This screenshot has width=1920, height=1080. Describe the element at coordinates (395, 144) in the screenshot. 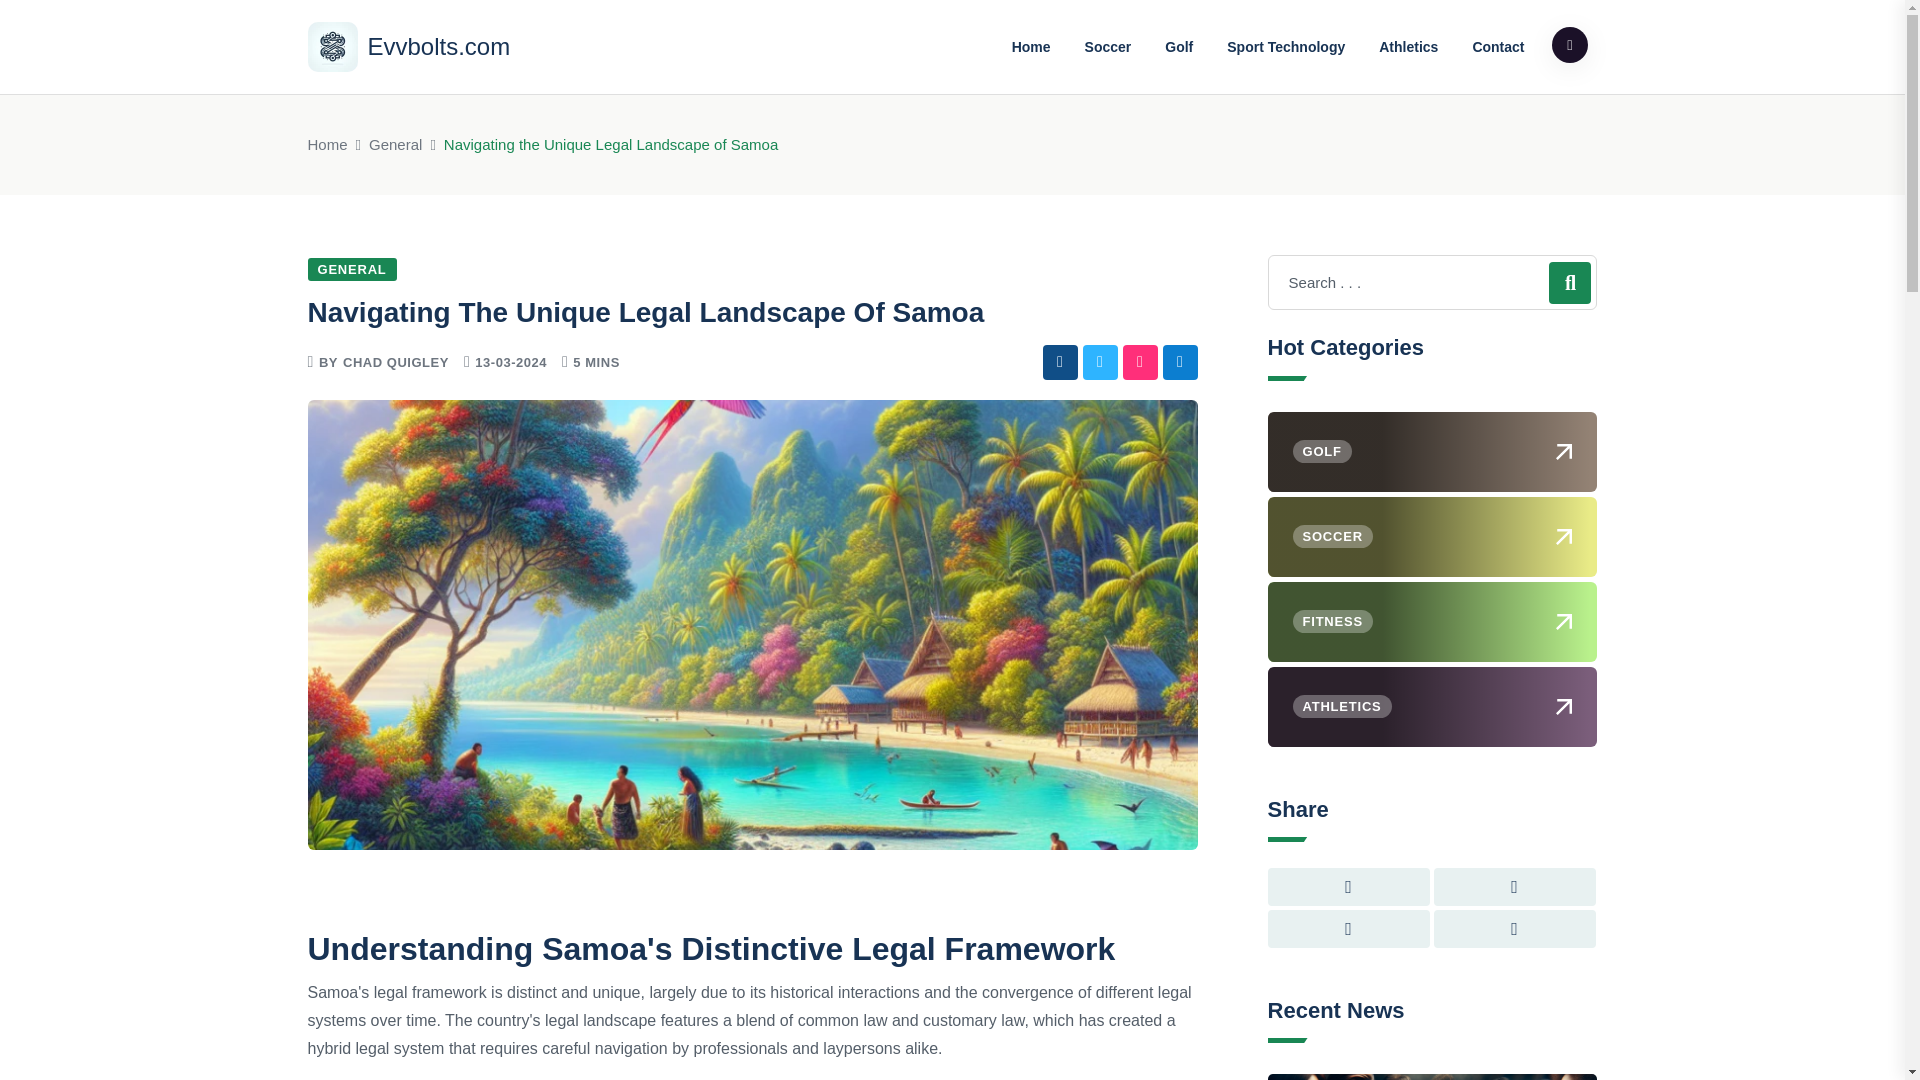

I see `General` at that location.